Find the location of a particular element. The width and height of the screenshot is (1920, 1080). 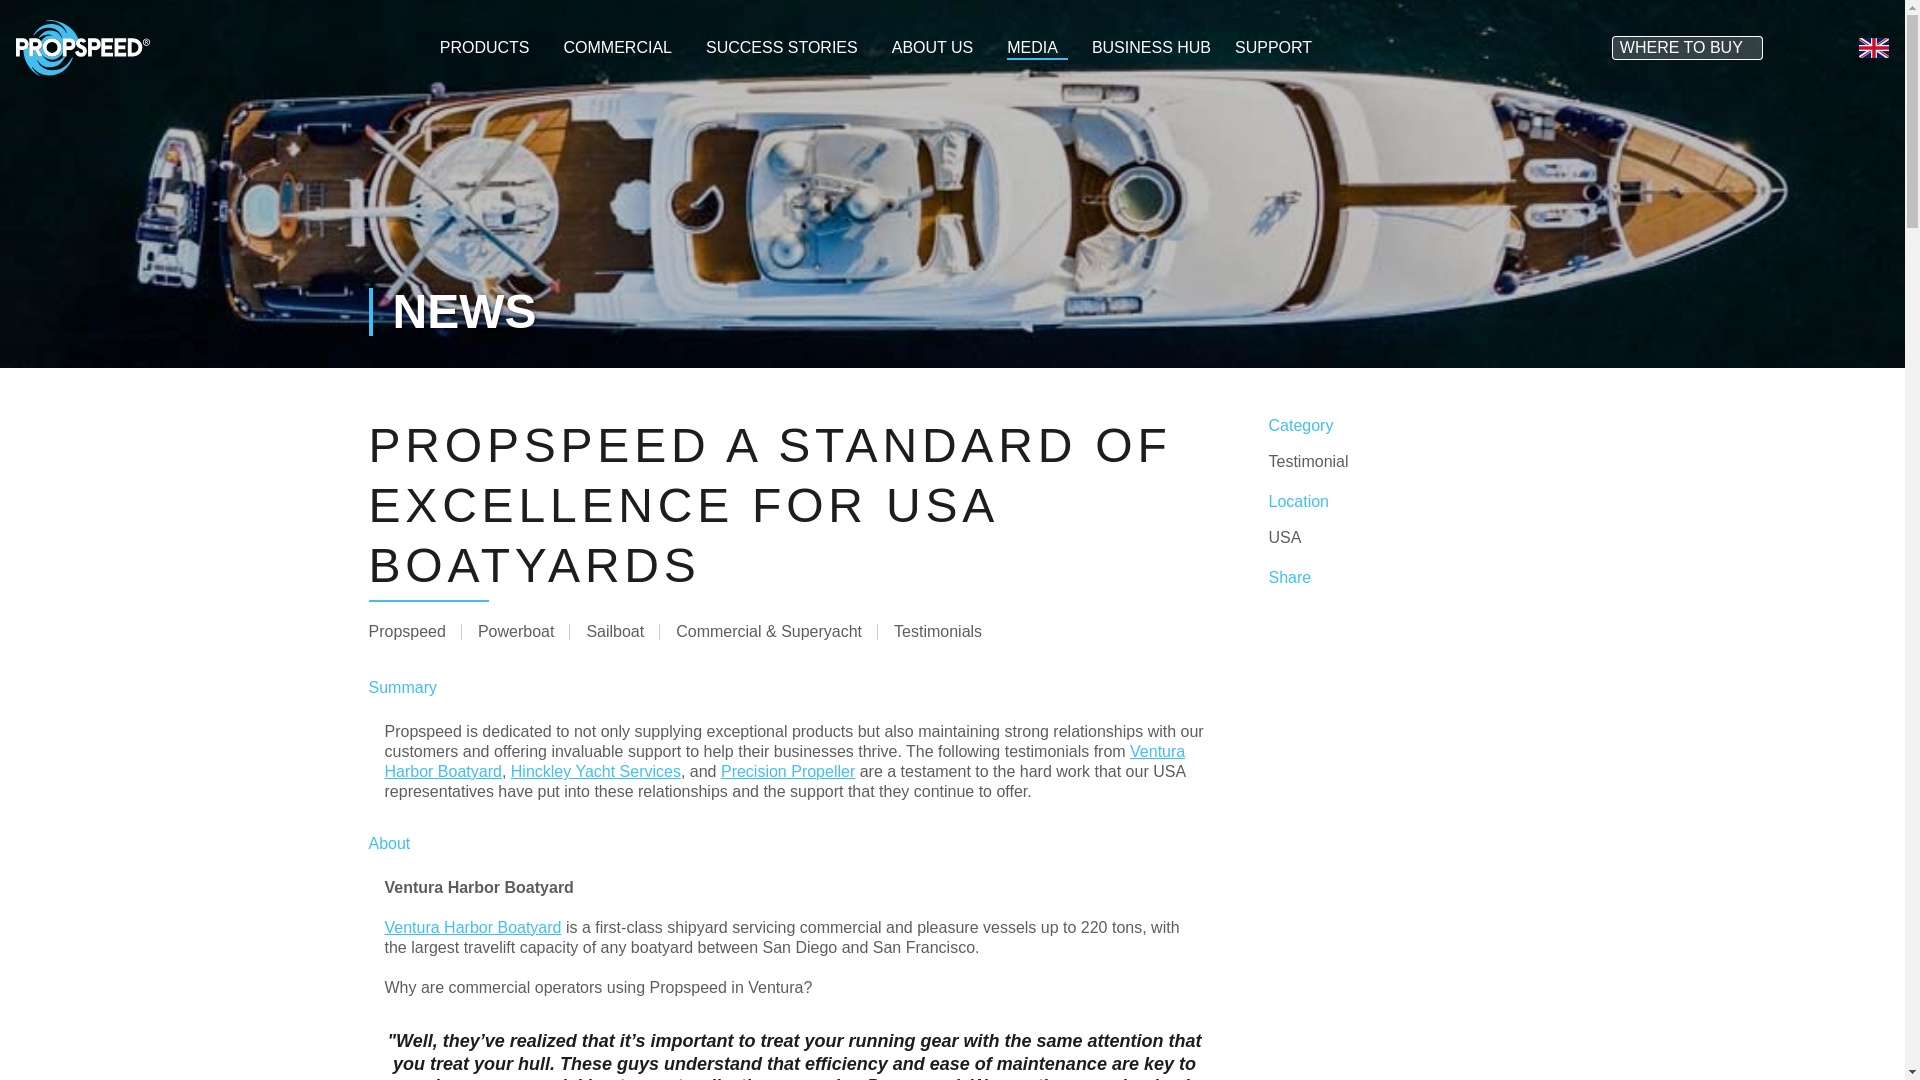

PRODUCTS is located at coordinates (489, 48).